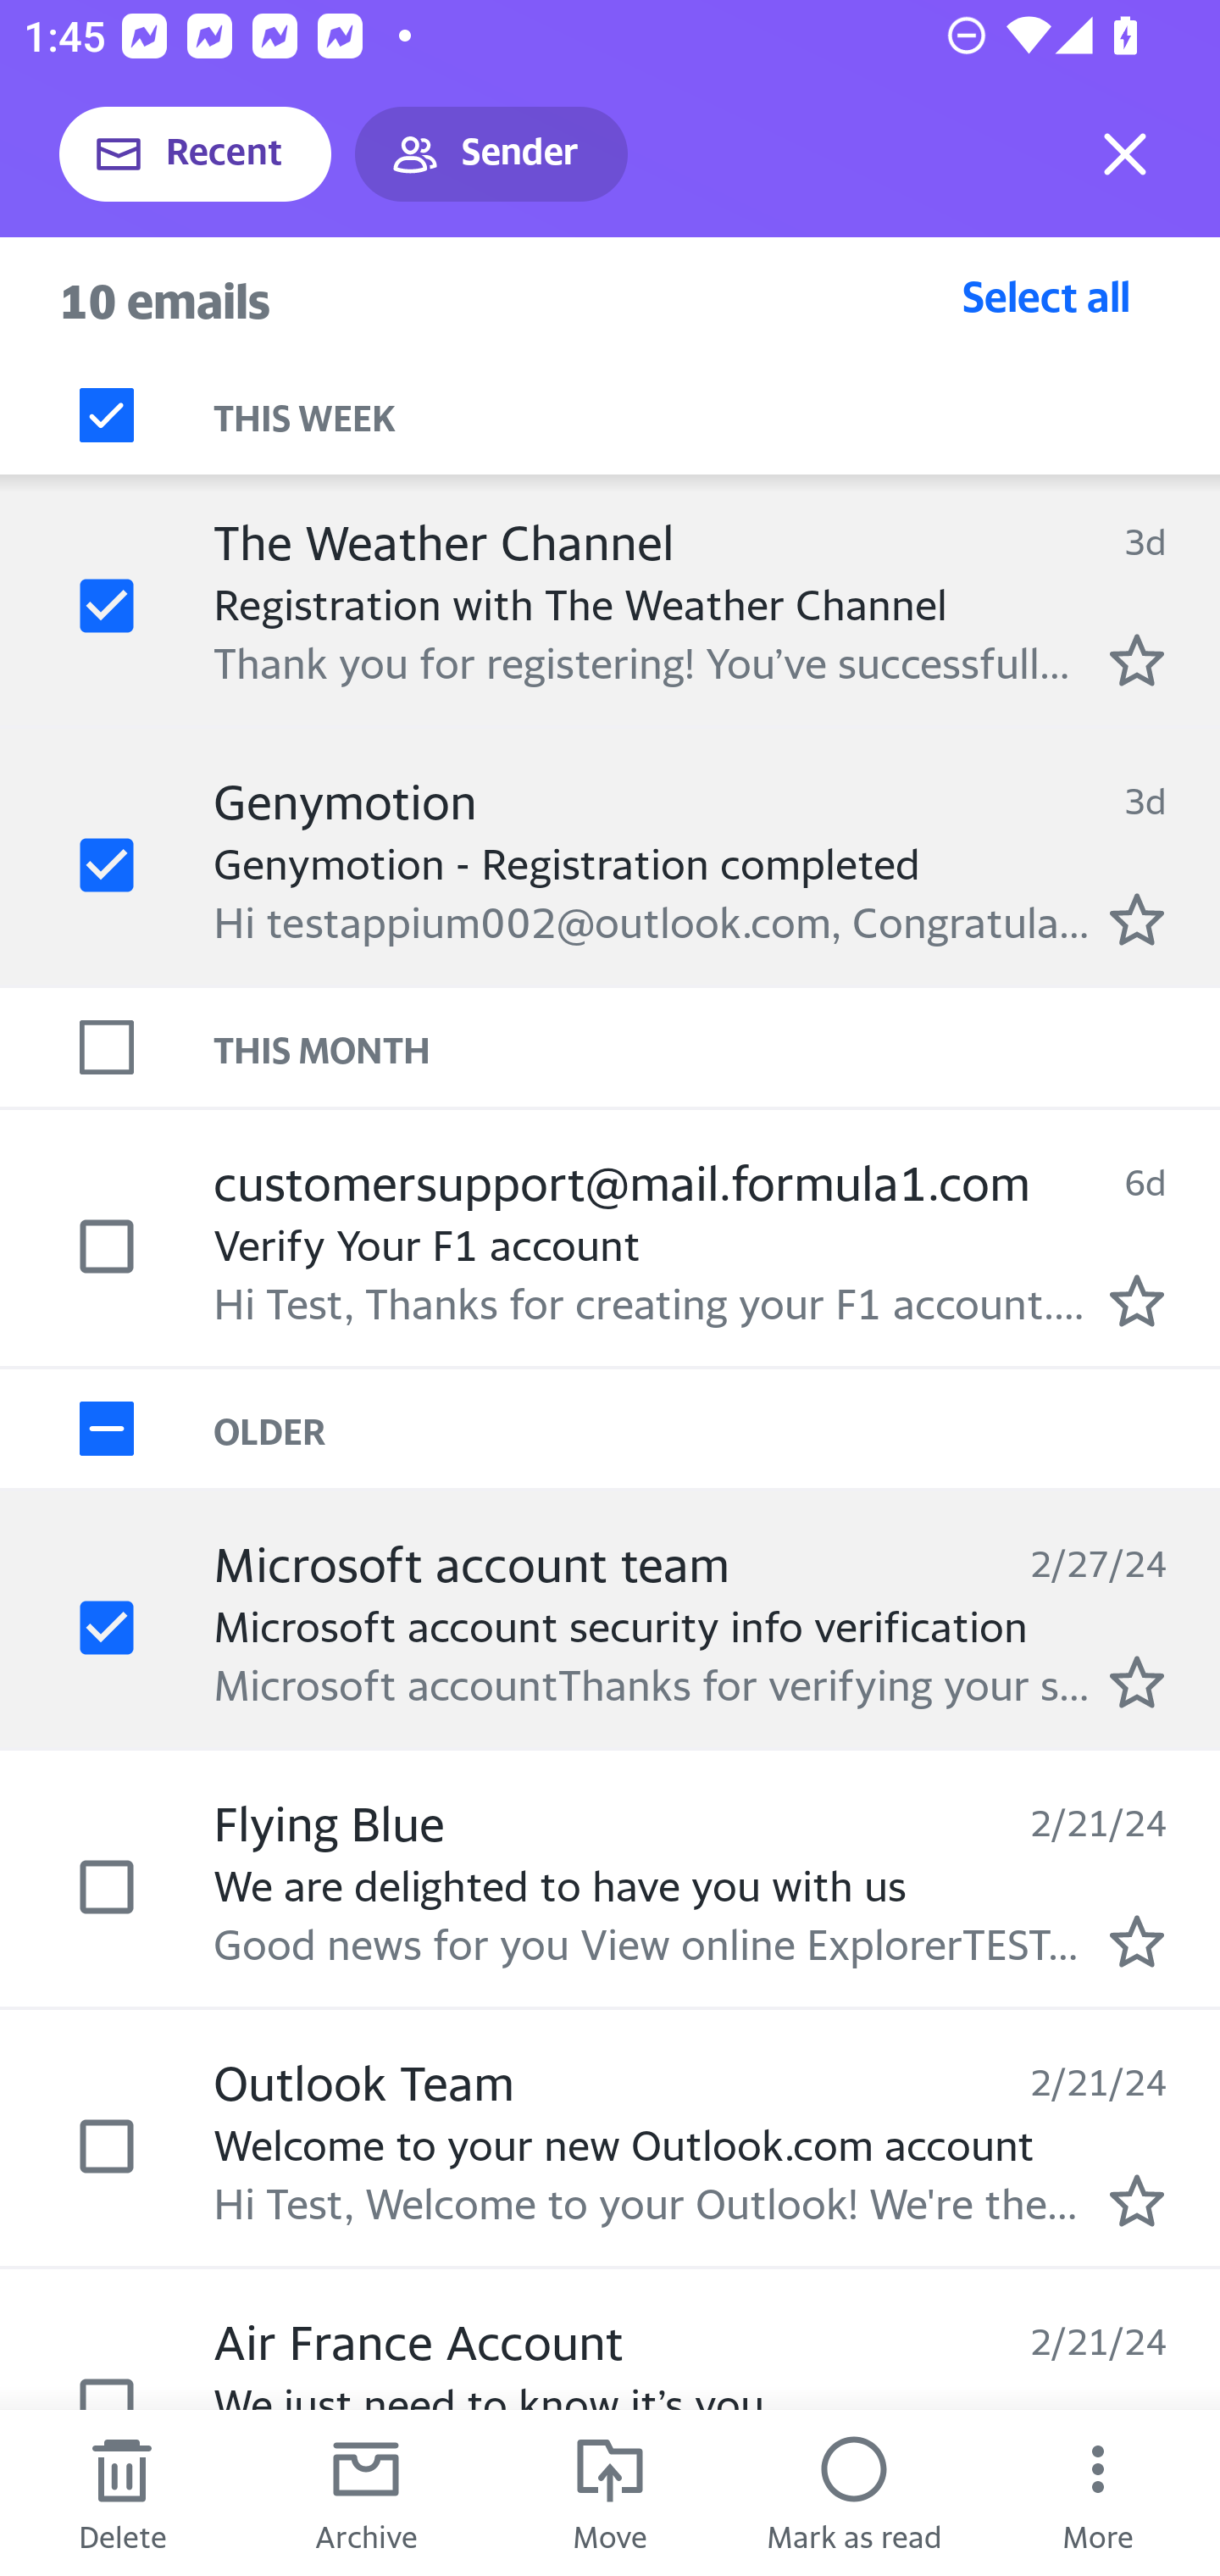  What do you see at coordinates (854, 2493) in the screenshot?
I see `Mark as read` at bounding box center [854, 2493].